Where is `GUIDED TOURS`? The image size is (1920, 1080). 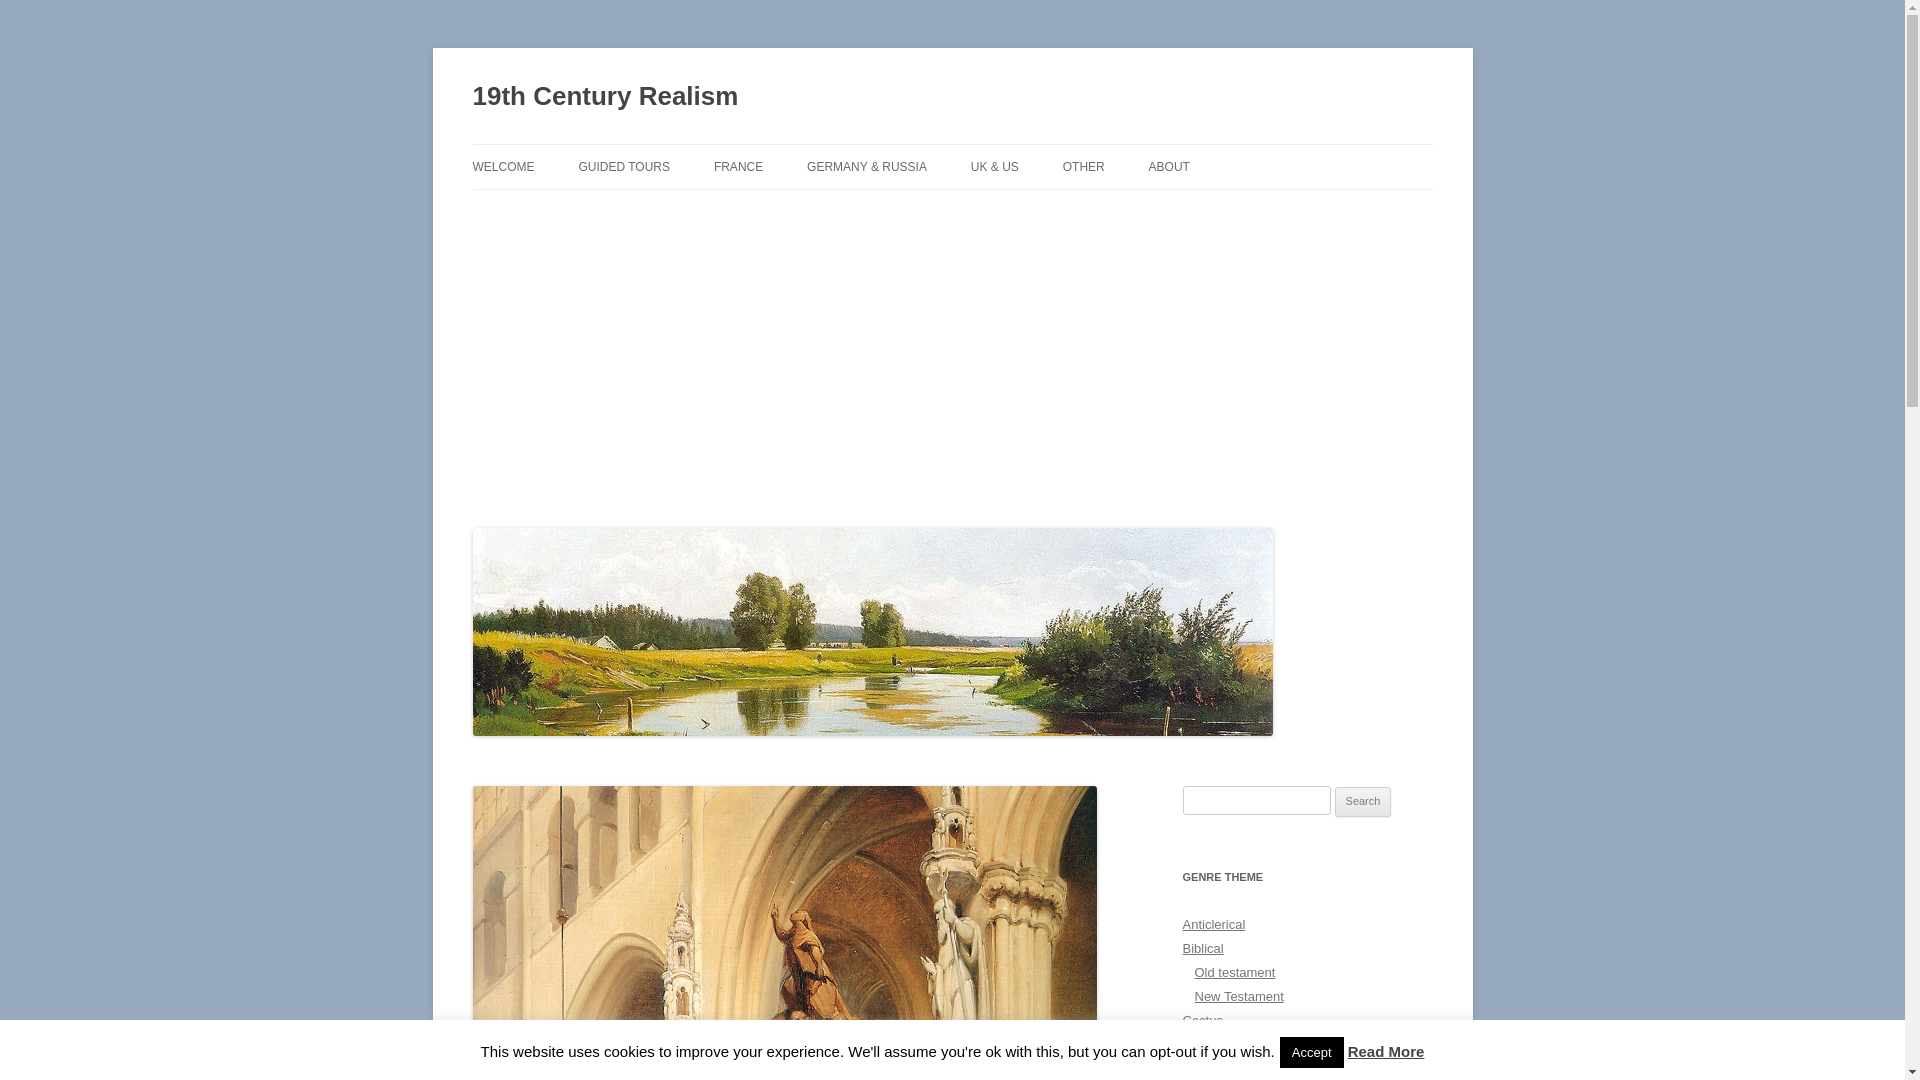
GUIDED TOURS is located at coordinates (624, 167).